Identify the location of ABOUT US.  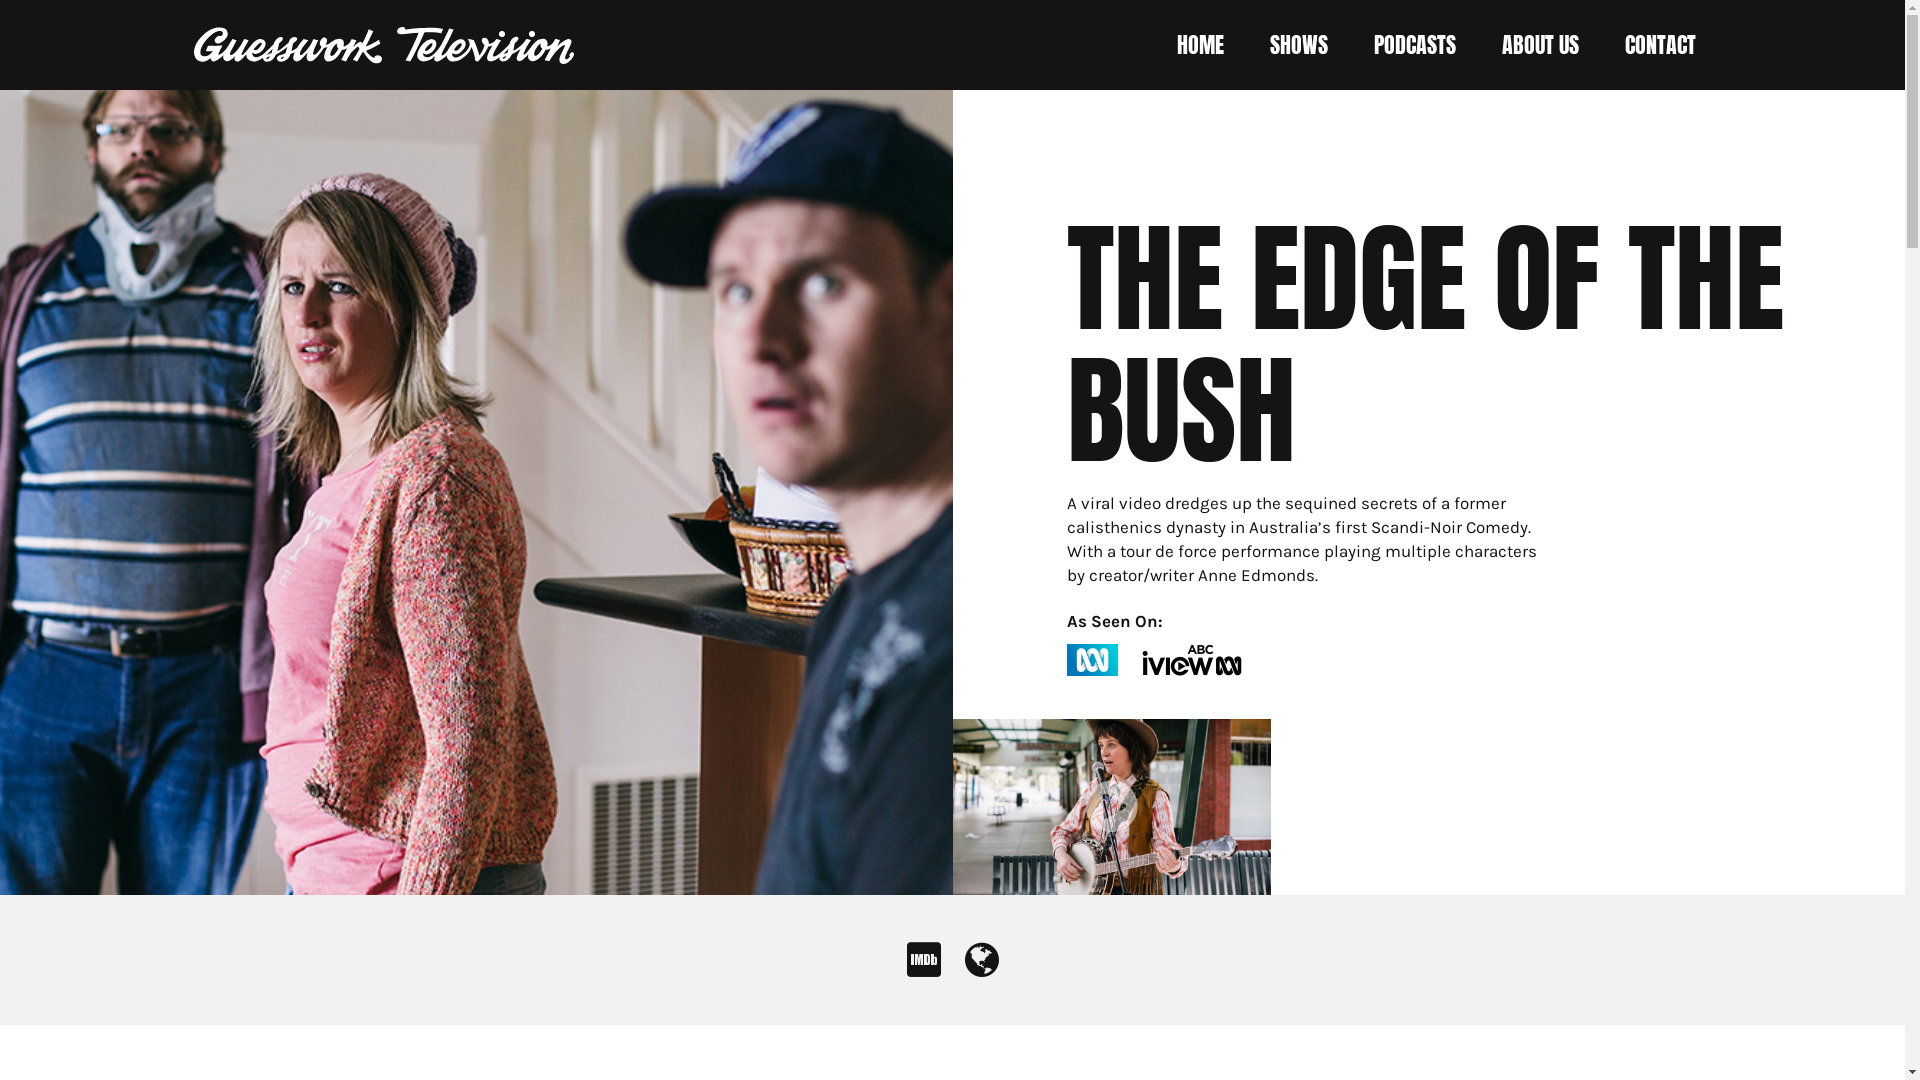
(1540, 45).